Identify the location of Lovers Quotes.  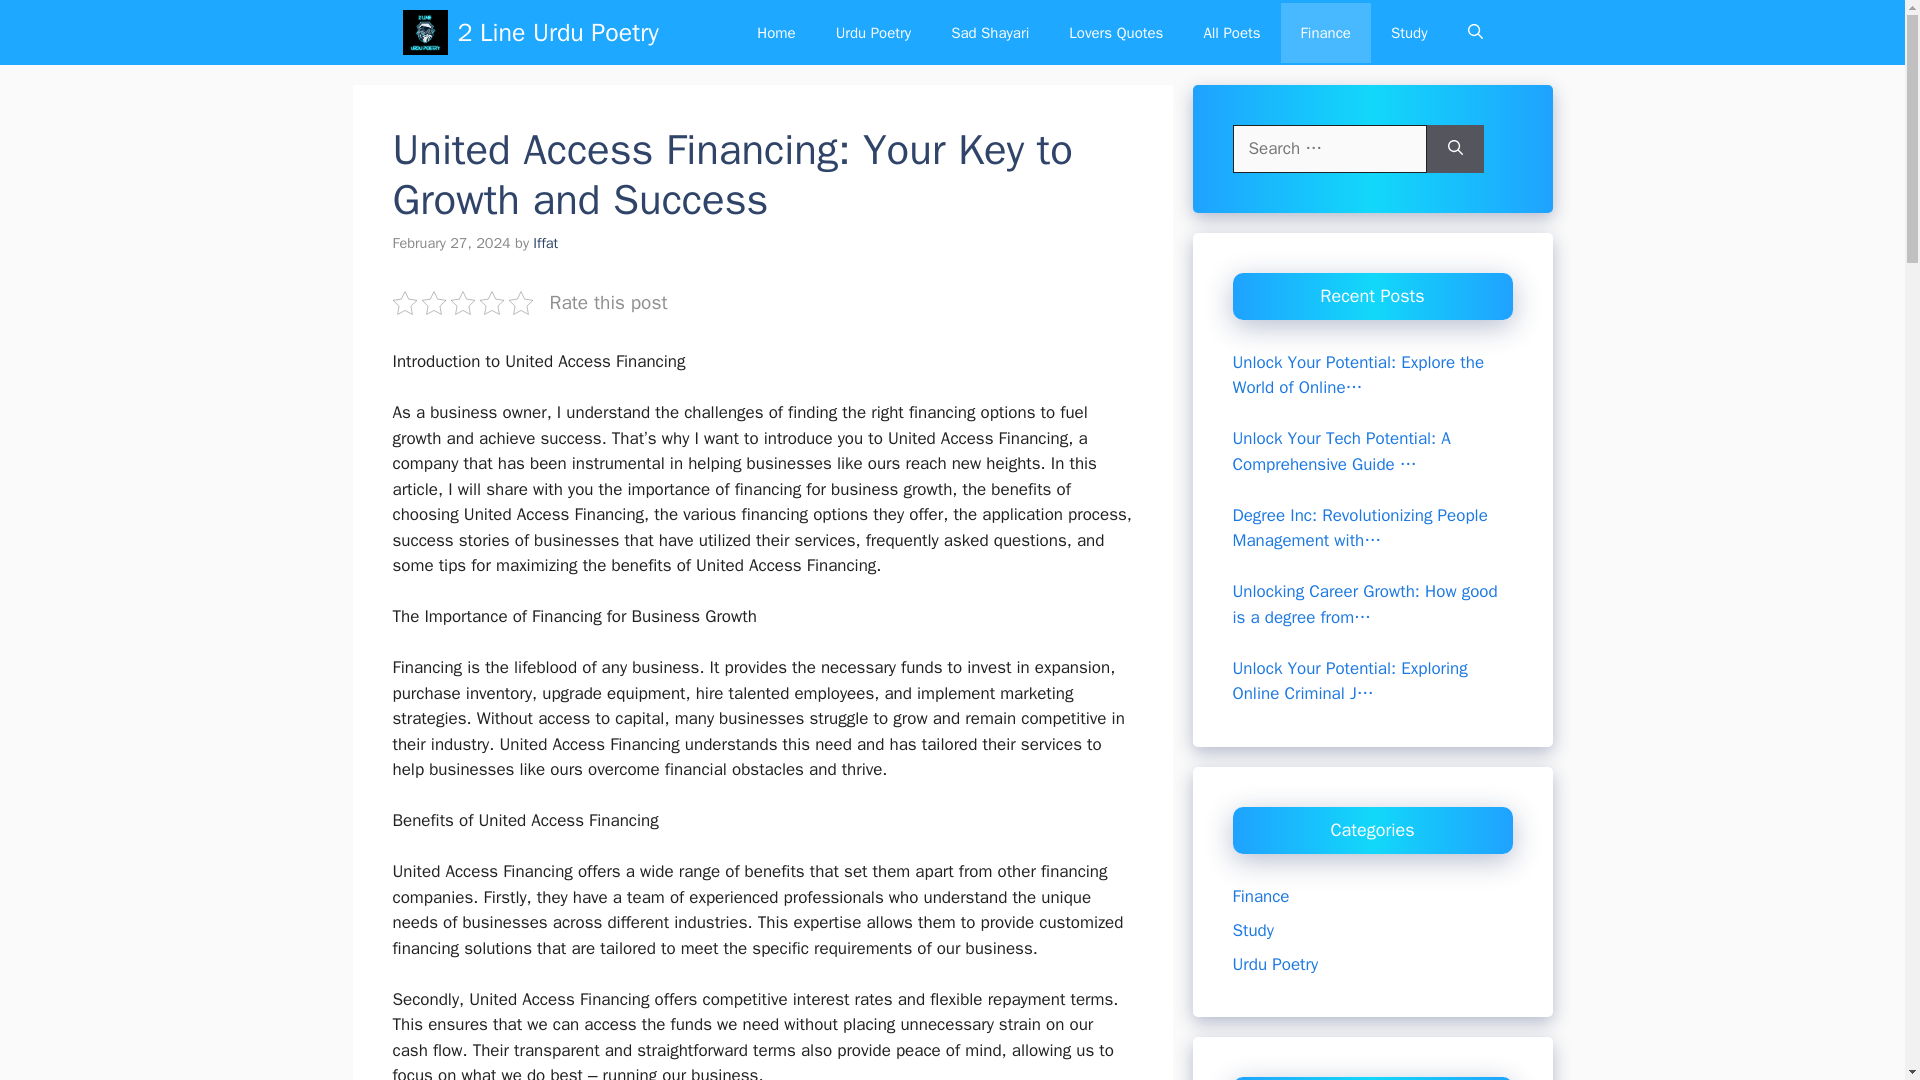
(1115, 32).